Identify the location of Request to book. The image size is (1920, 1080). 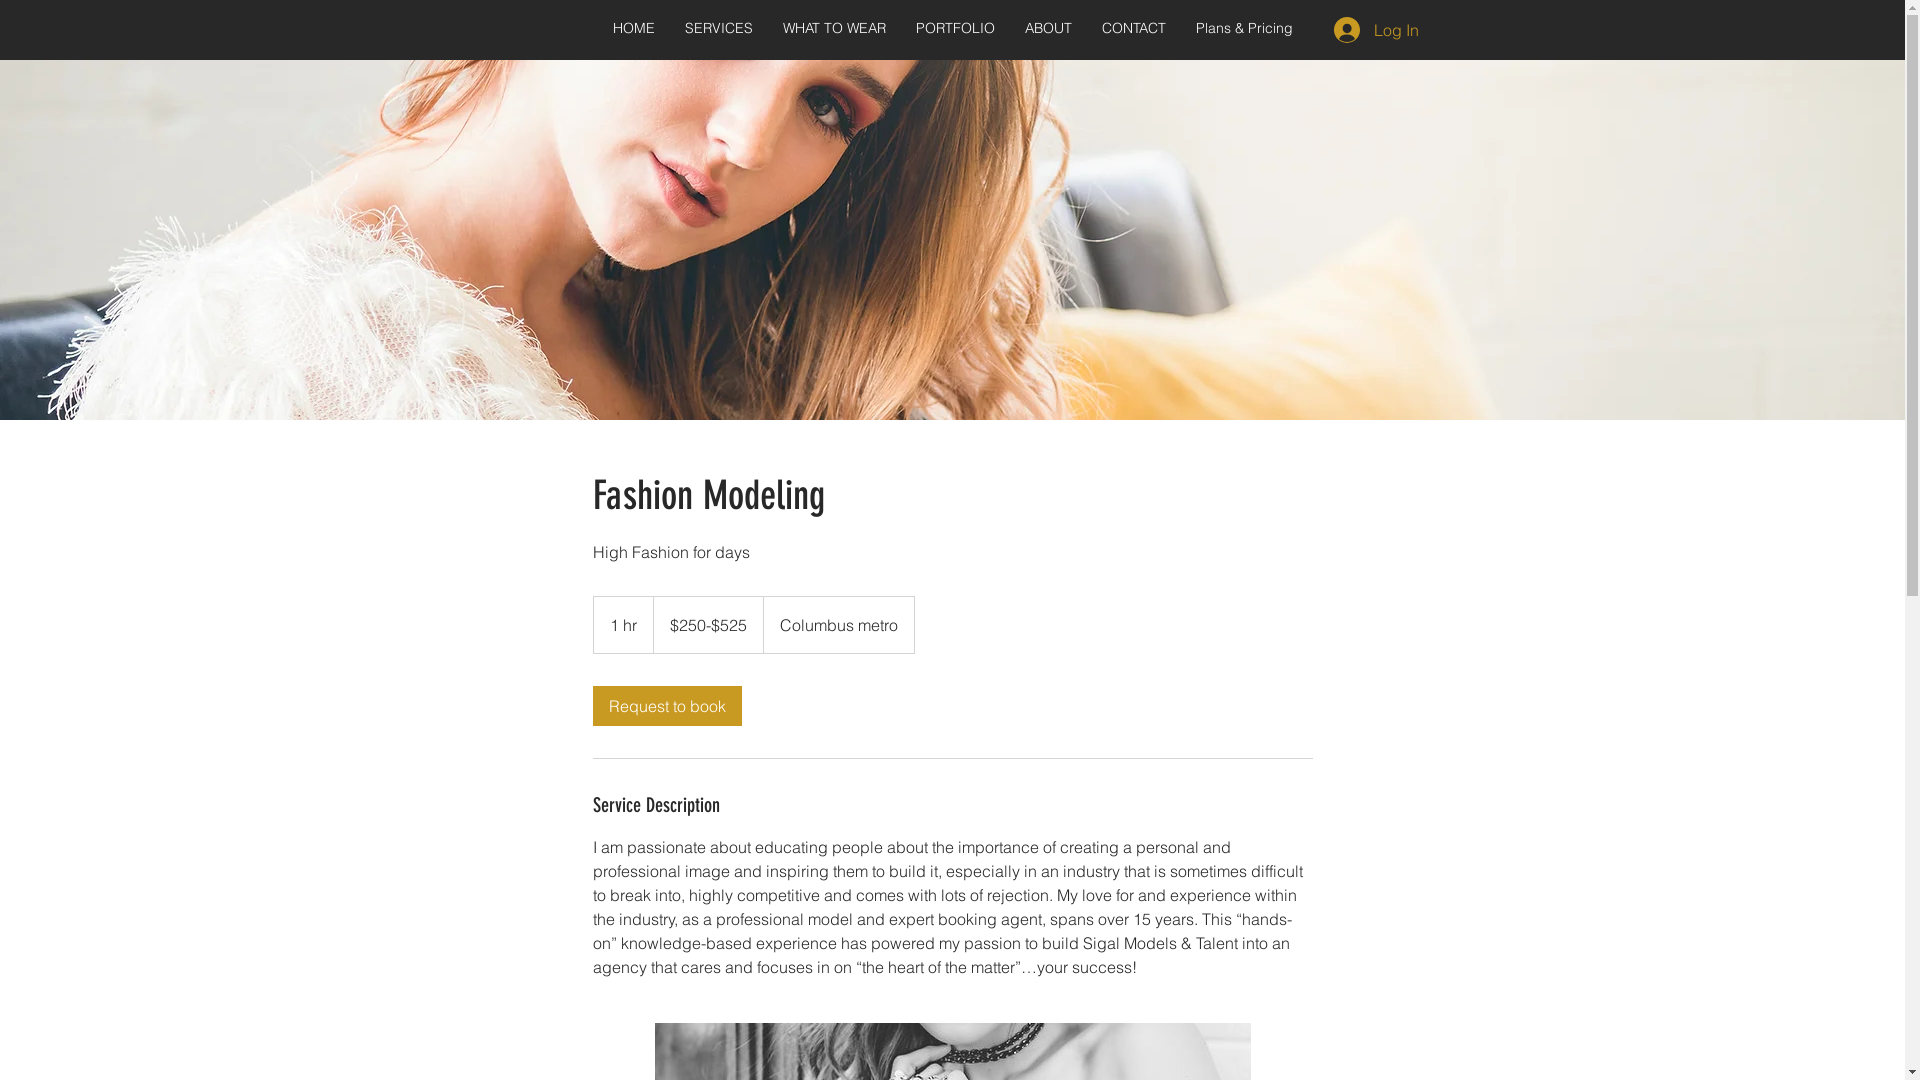
(666, 706).